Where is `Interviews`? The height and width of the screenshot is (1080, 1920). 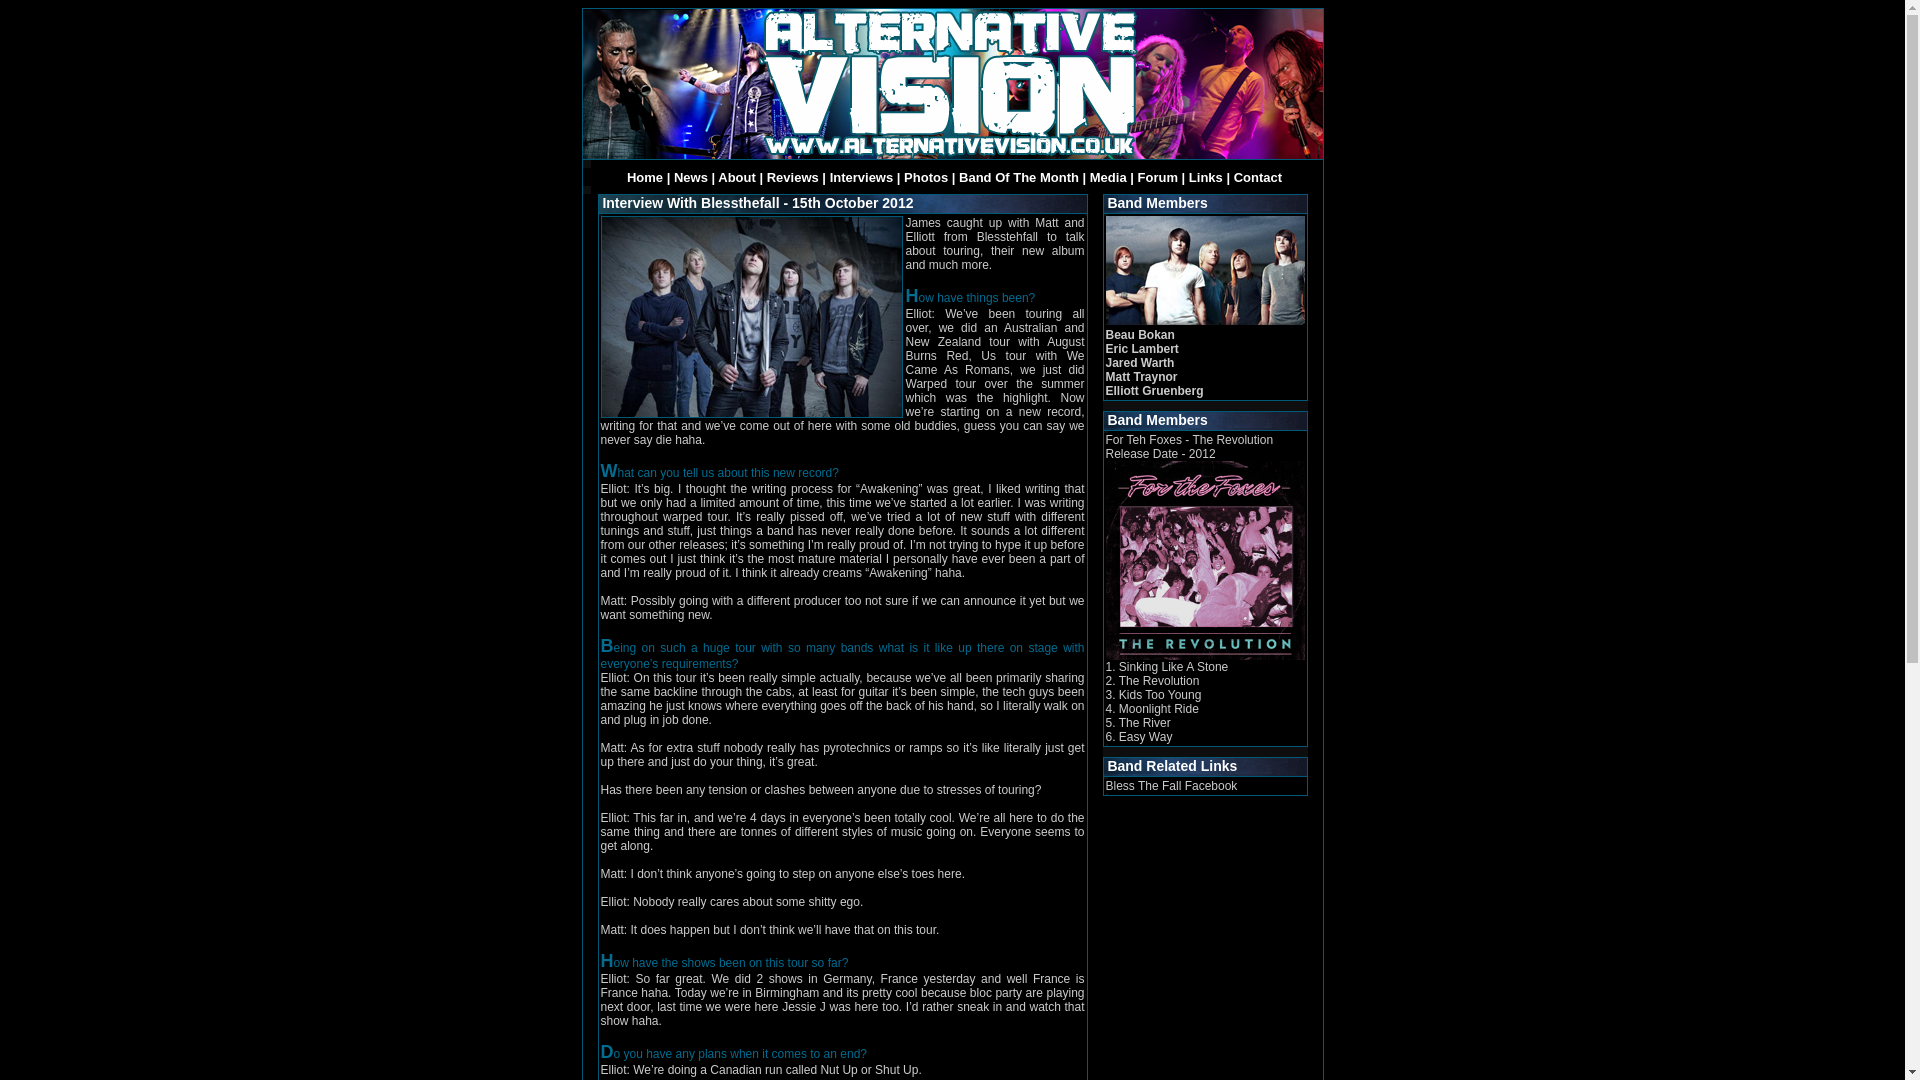
Interviews is located at coordinates (862, 176).